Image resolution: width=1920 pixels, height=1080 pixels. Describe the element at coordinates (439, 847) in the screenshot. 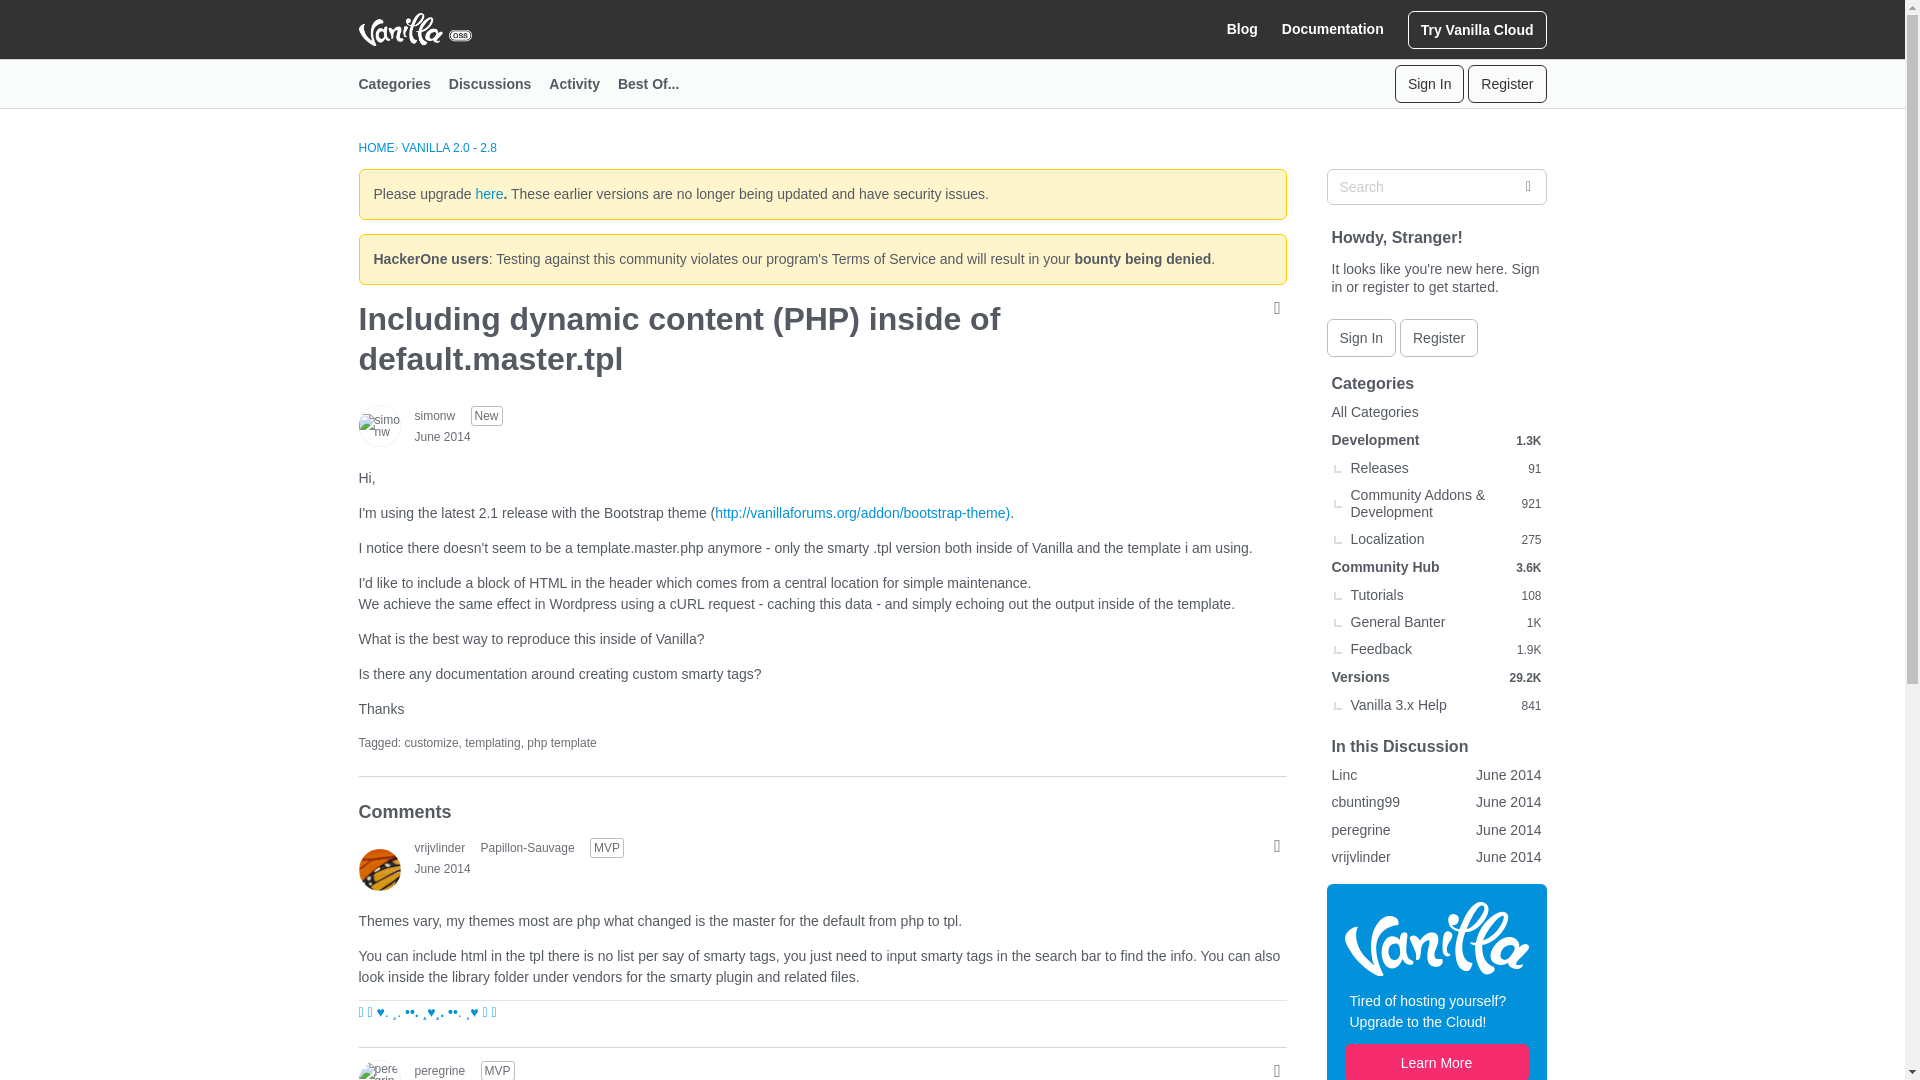

I see `vrijvlinder` at that location.